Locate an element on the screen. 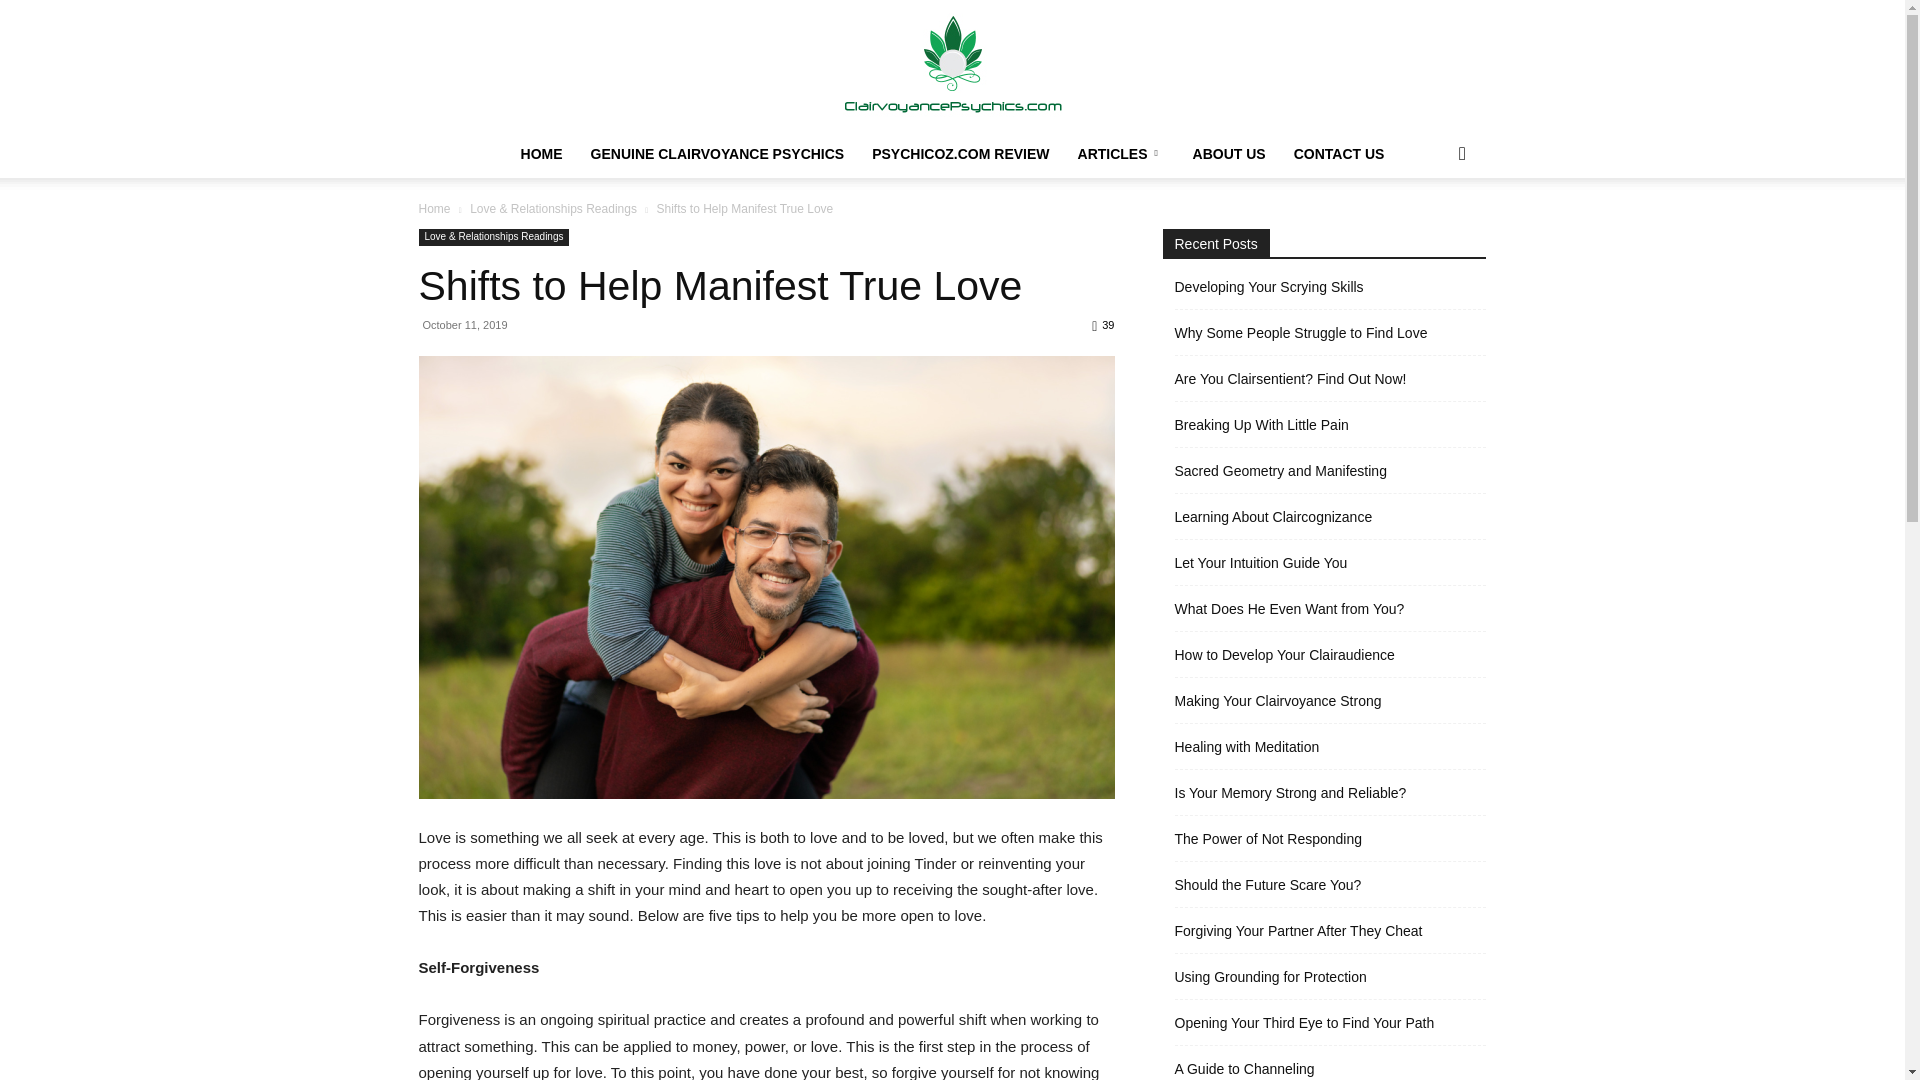  CONTACT US is located at coordinates (1340, 154).